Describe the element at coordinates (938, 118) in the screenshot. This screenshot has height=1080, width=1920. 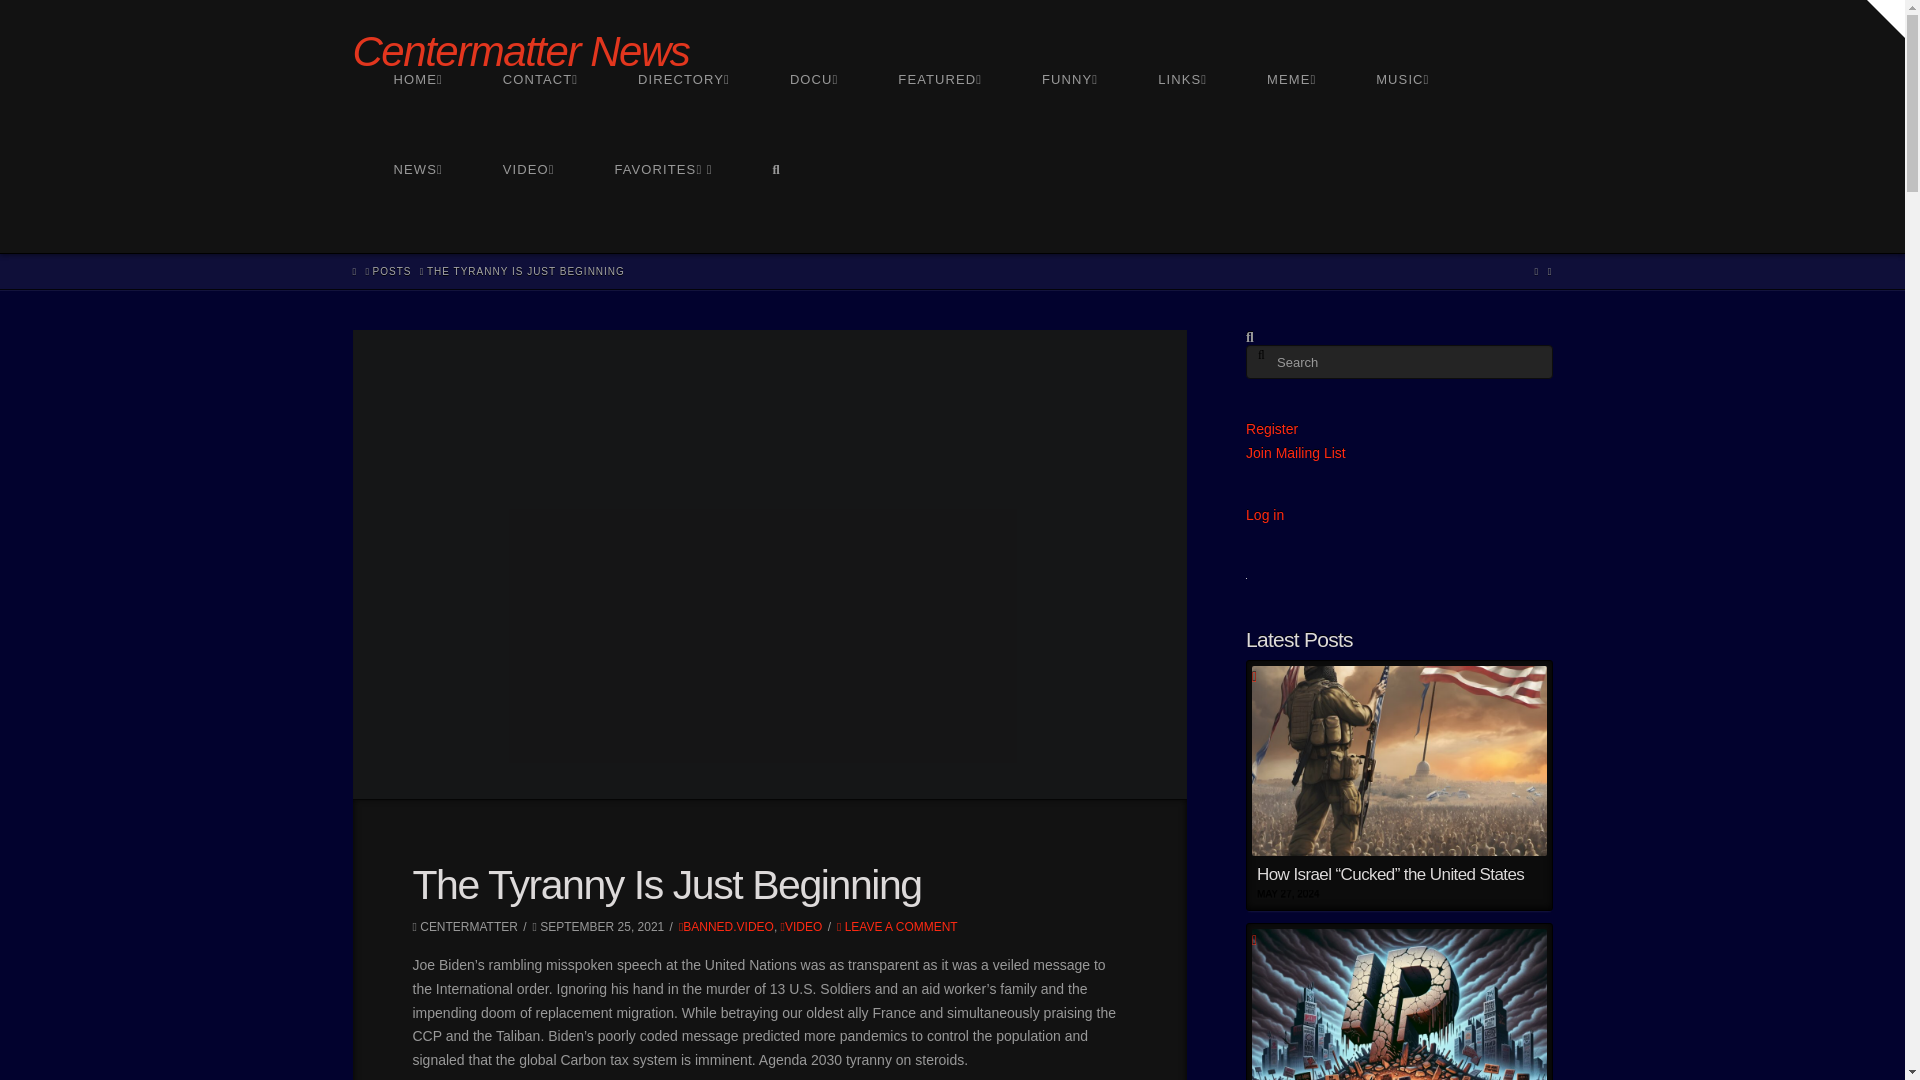
I see `FEATURED` at that location.